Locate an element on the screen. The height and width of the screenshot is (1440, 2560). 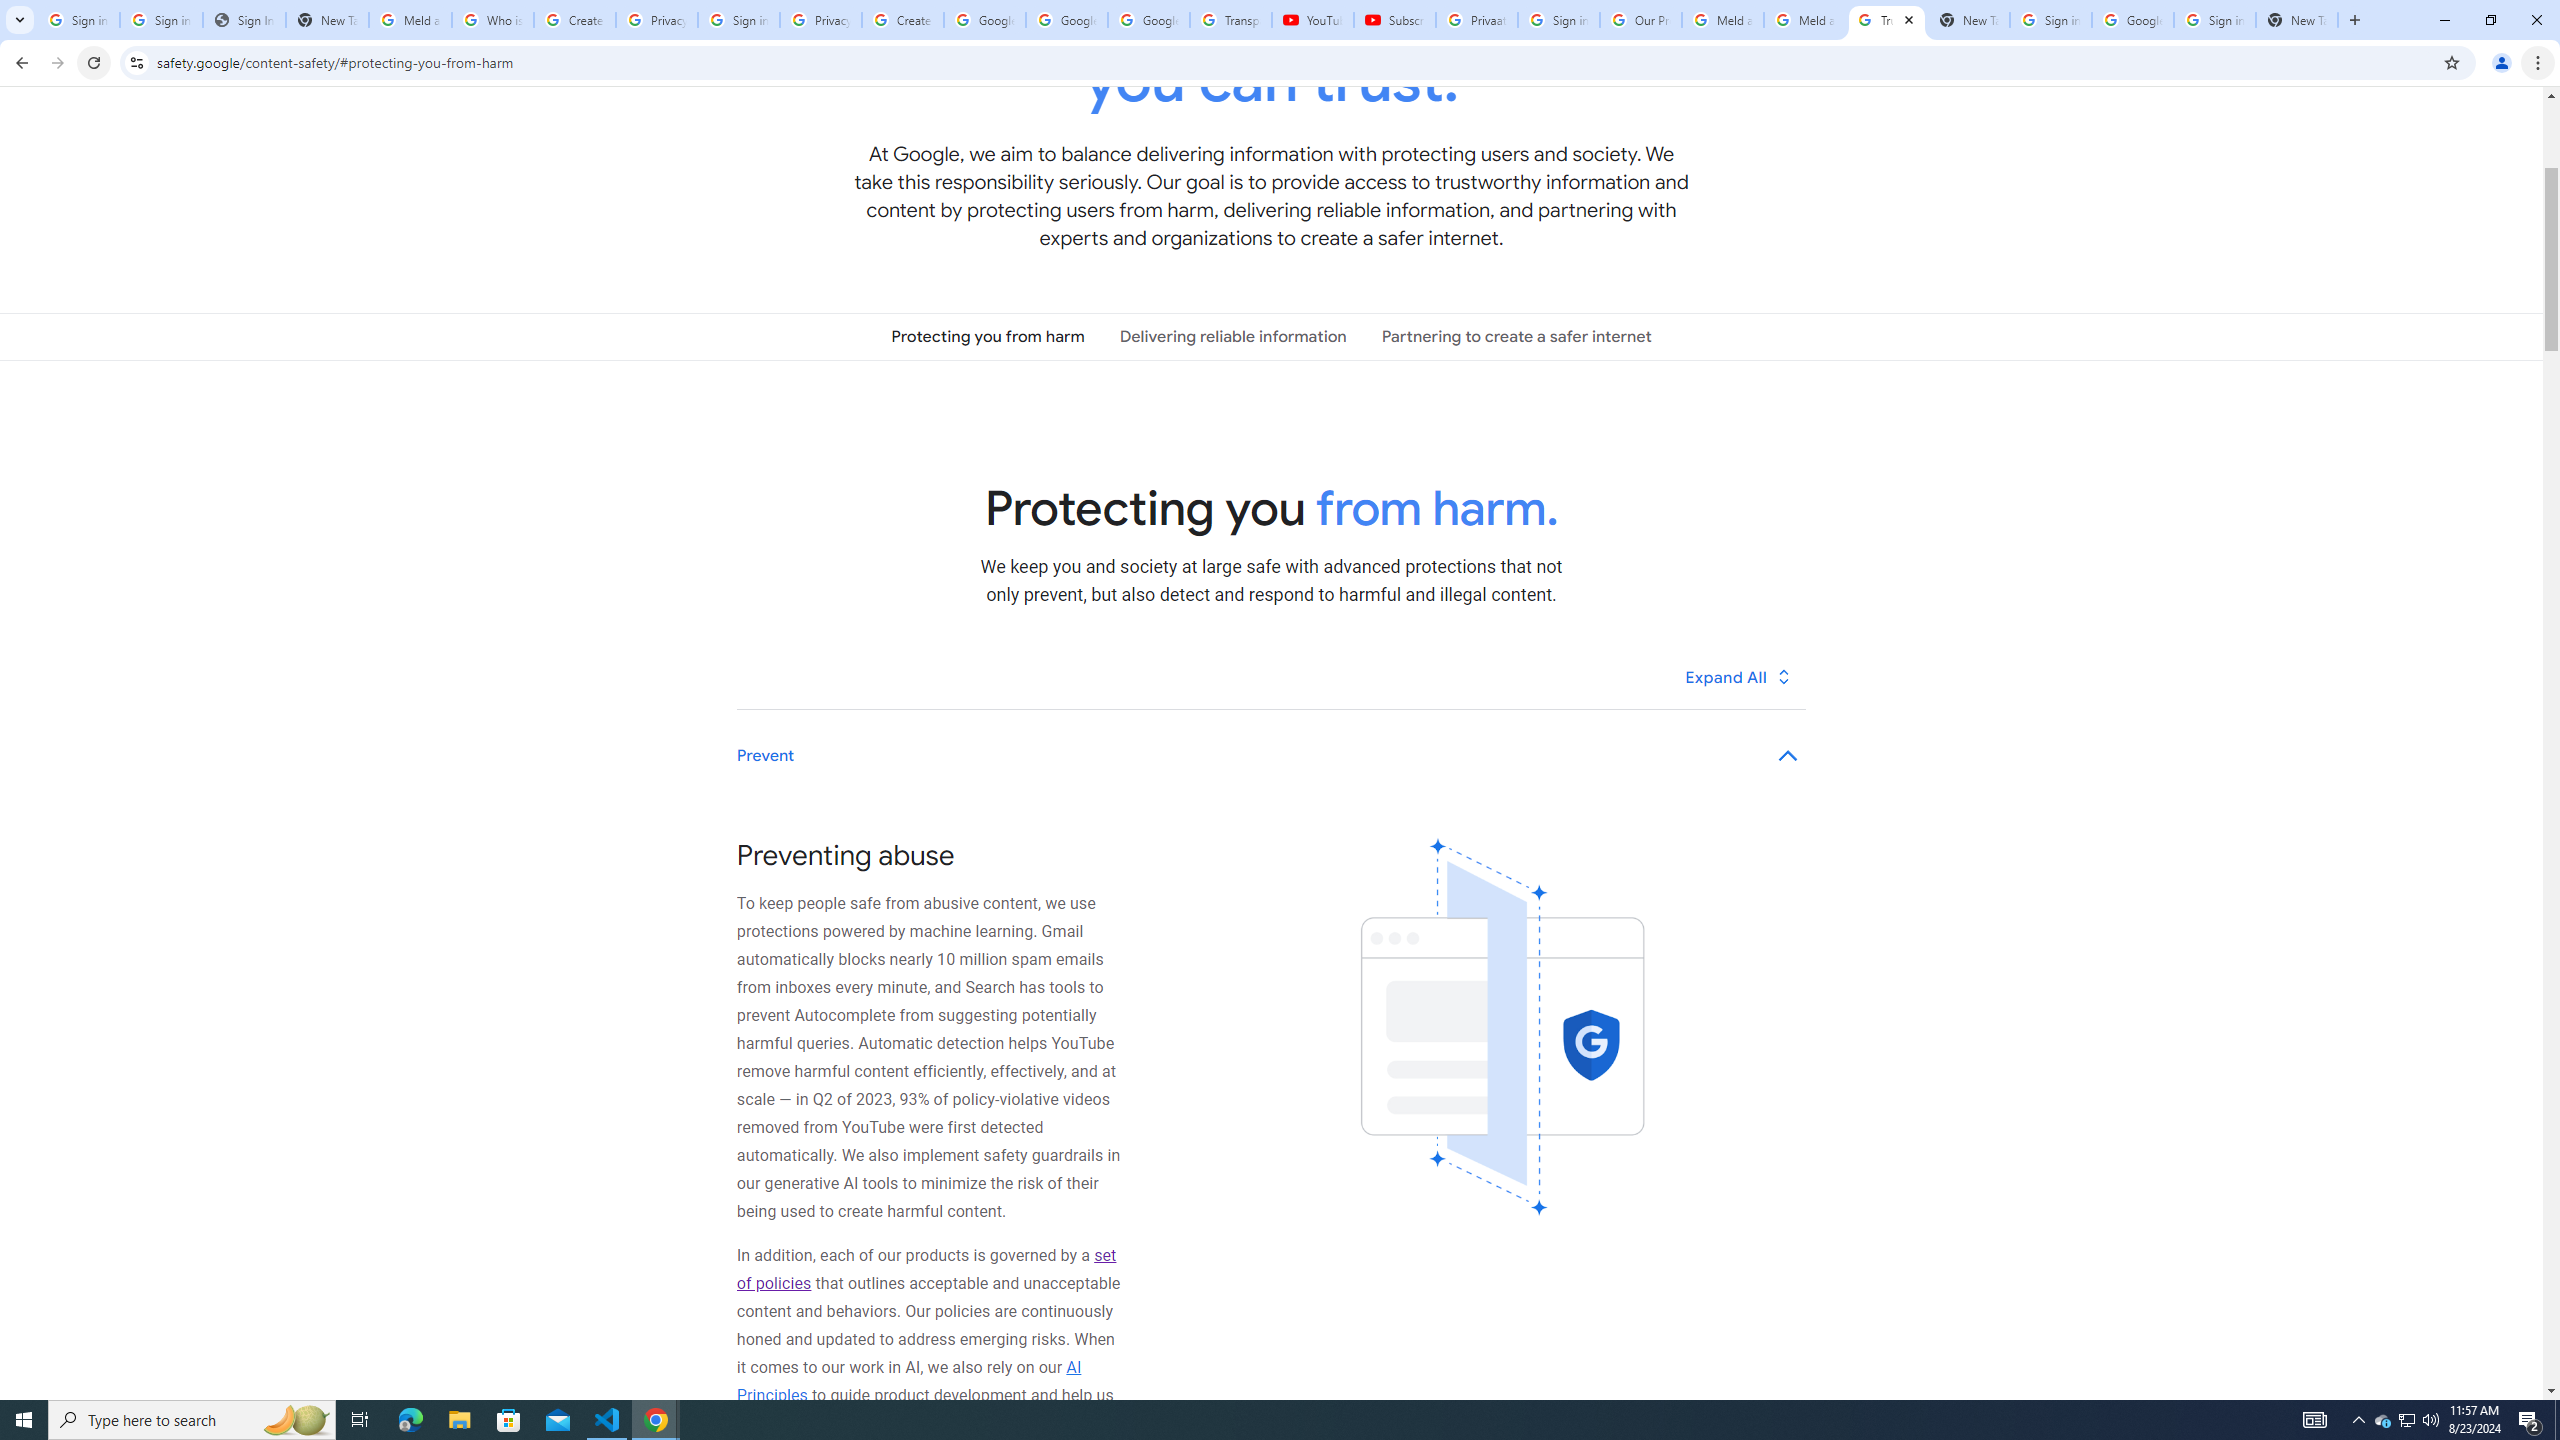
Google Cybersecurity Innovations - Google Safety Center is located at coordinates (2133, 20).